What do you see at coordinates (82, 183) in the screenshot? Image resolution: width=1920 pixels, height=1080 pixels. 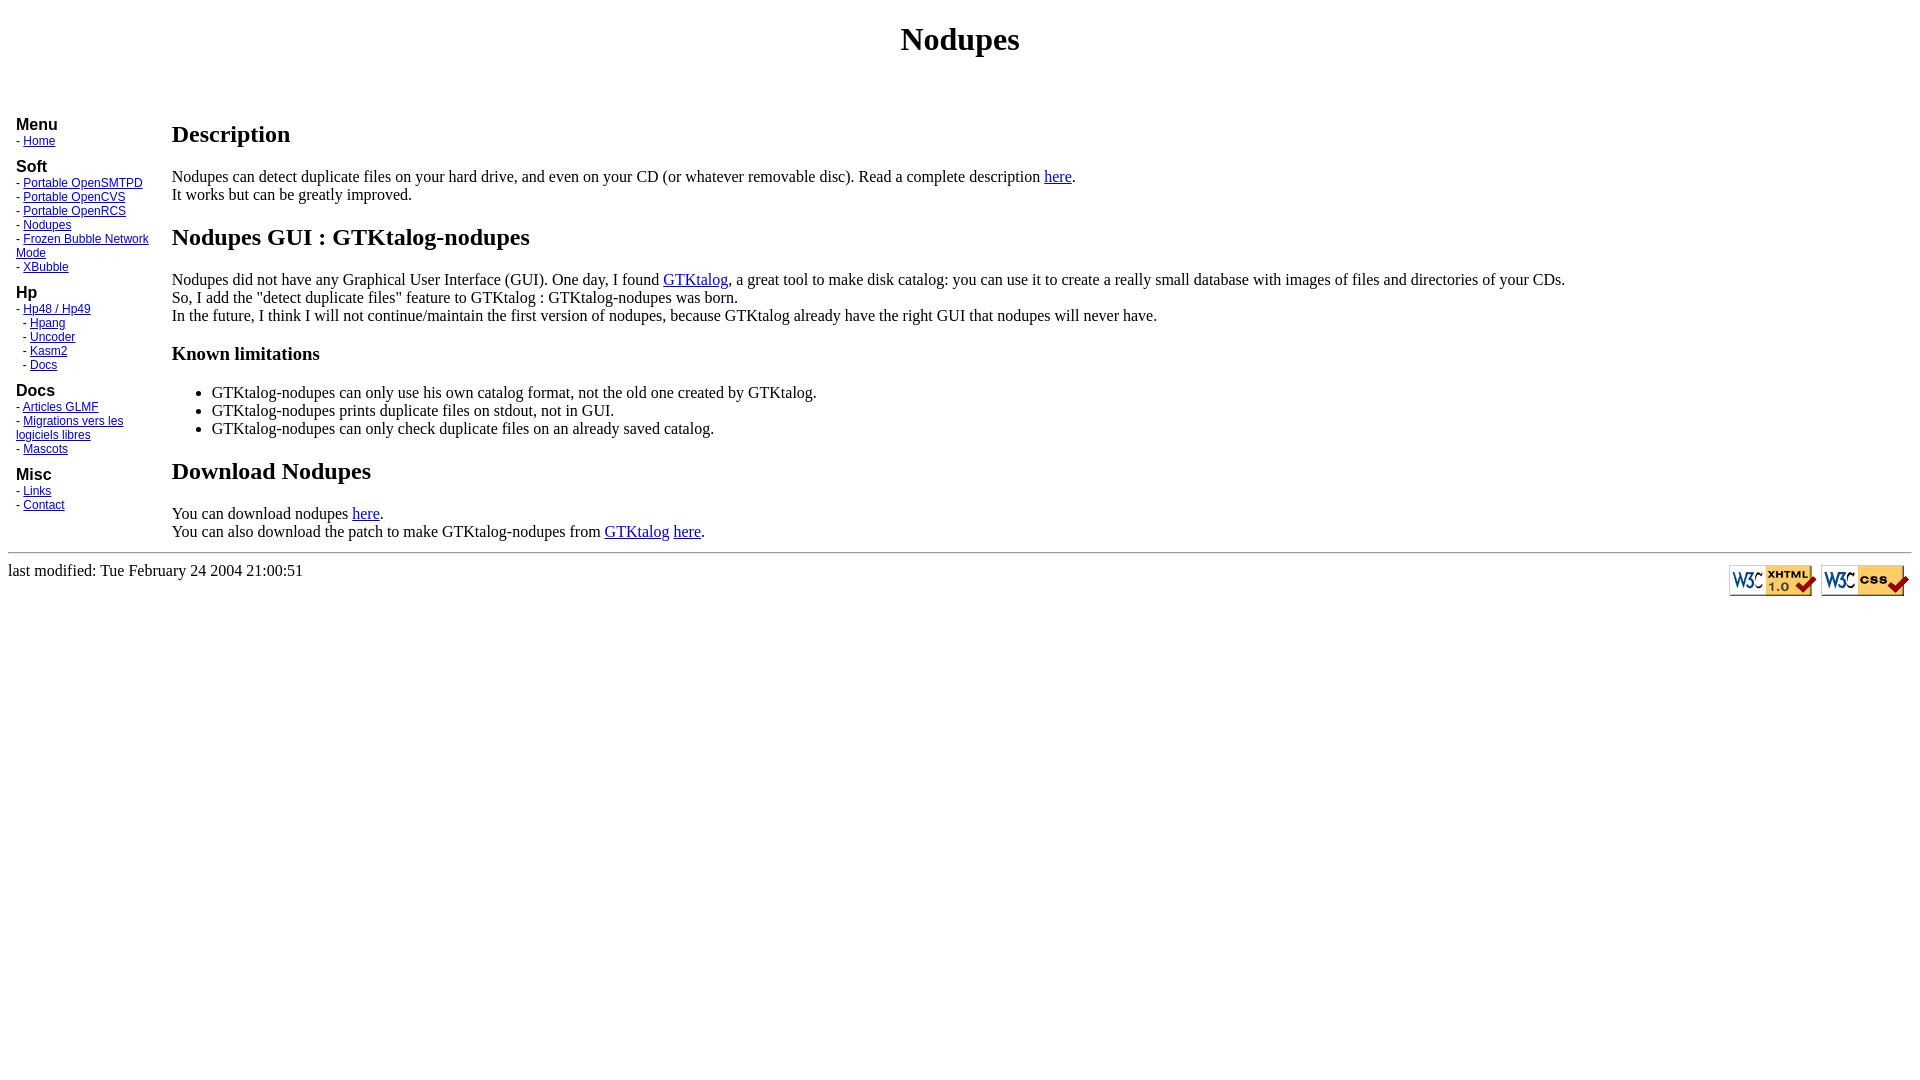 I see `Portable OpenSMTPD` at bounding box center [82, 183].